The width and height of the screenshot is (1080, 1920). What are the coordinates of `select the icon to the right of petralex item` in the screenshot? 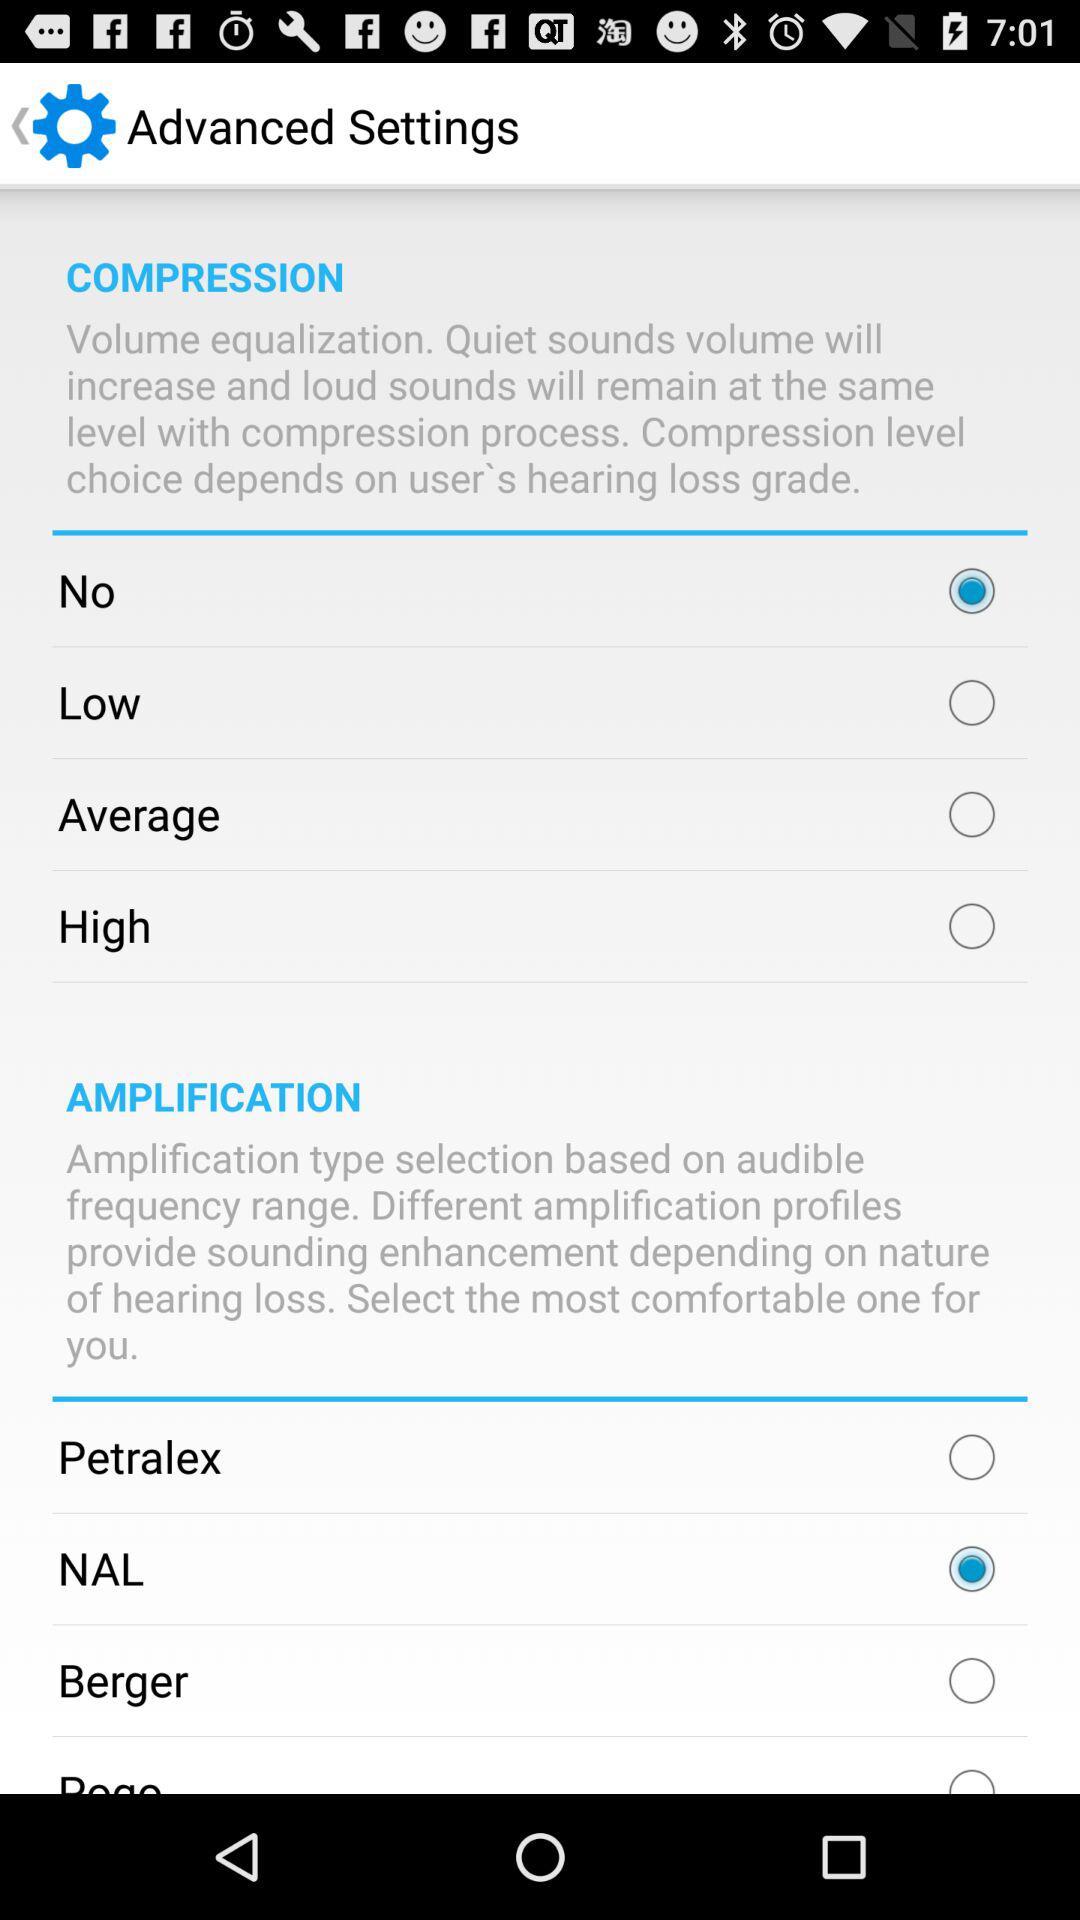 It's located at (972, 1457).